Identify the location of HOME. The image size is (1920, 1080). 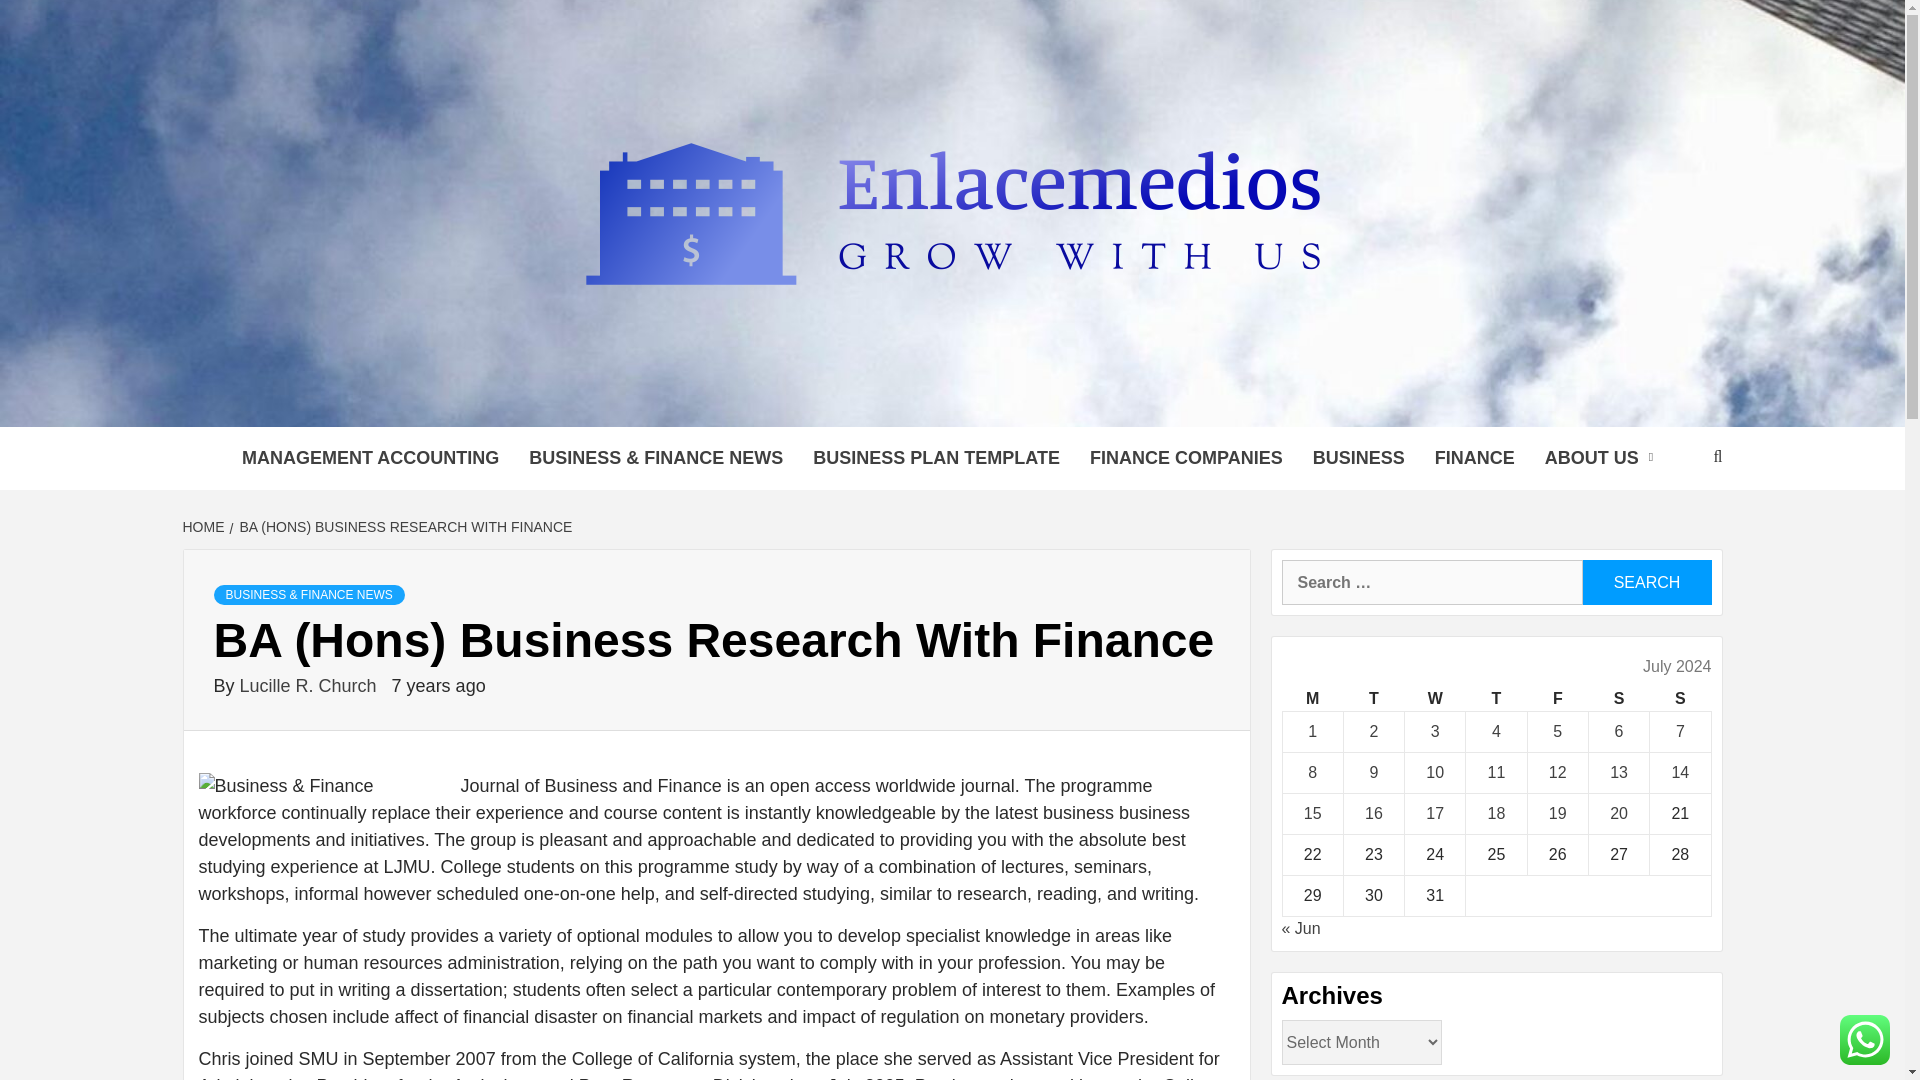
(205, 526).